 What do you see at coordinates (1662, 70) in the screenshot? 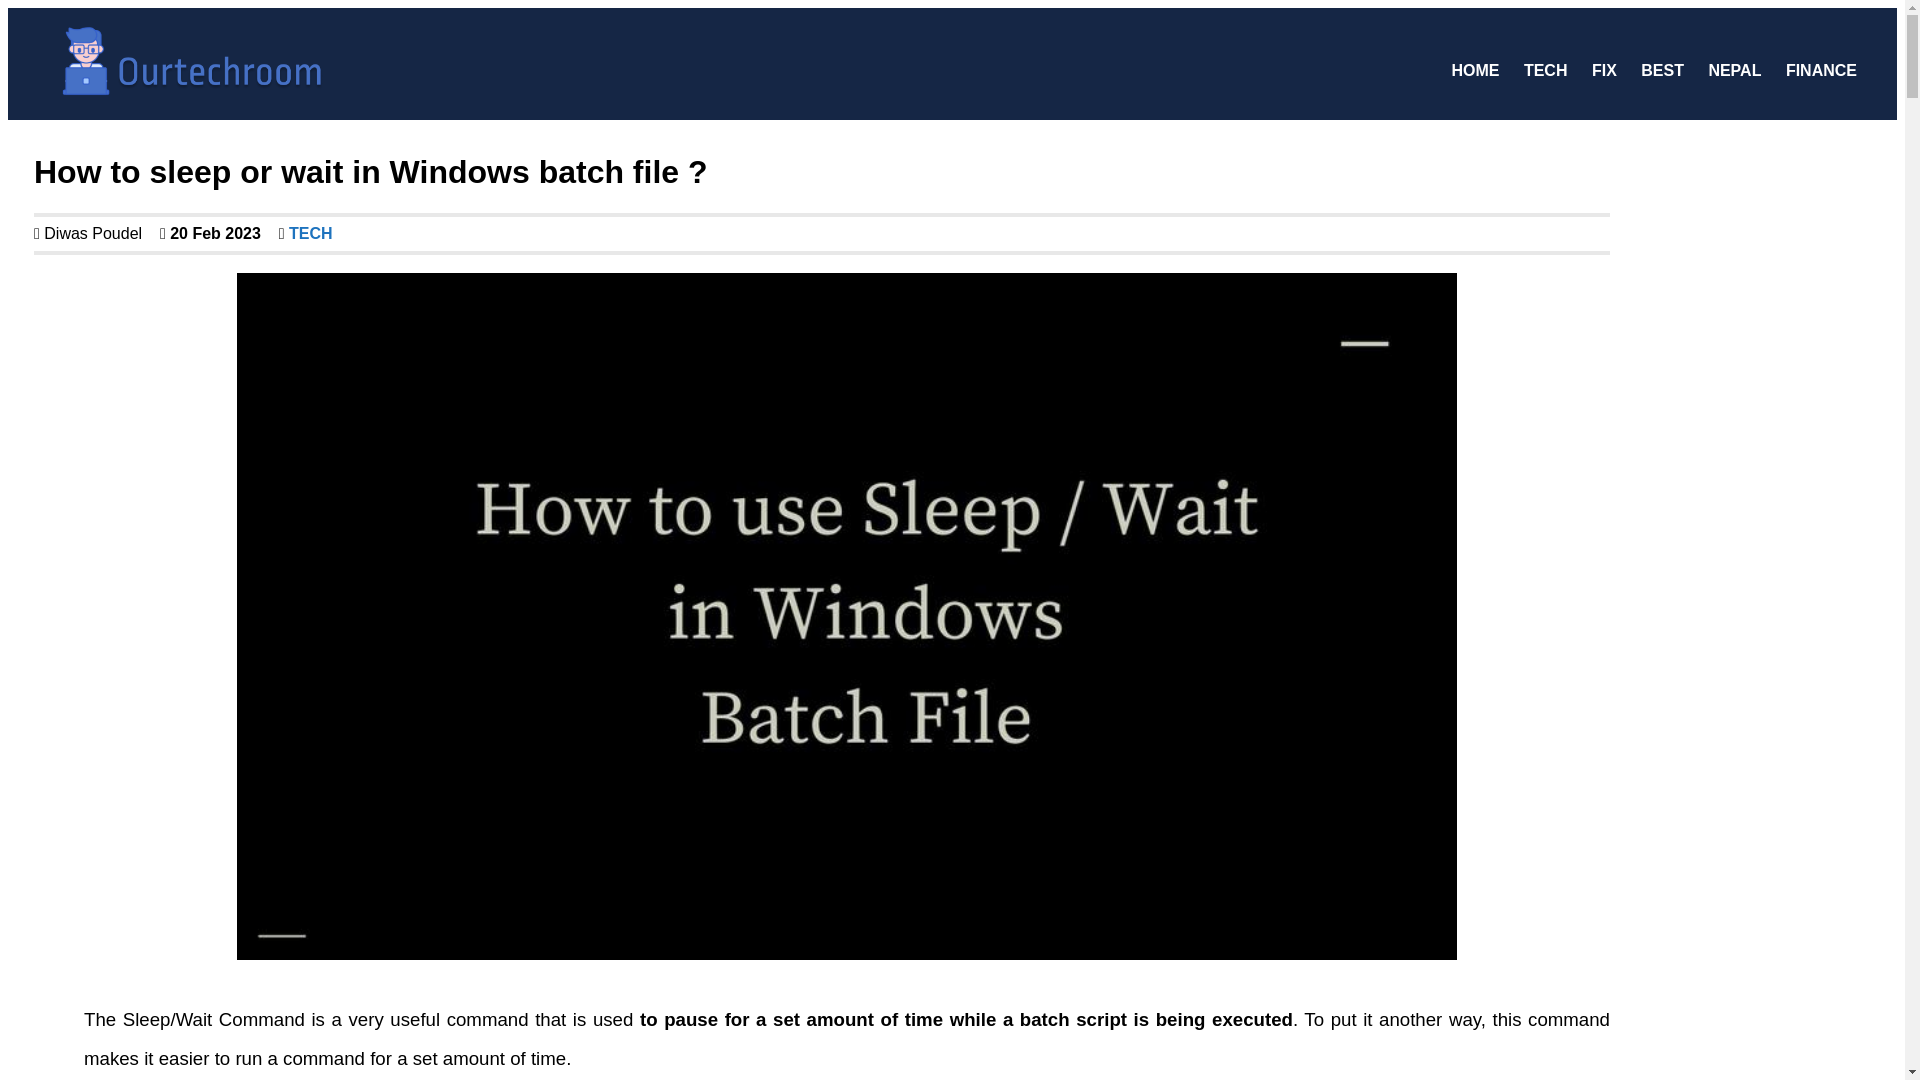
I see `BEST` at bounding box center [1662, 70].